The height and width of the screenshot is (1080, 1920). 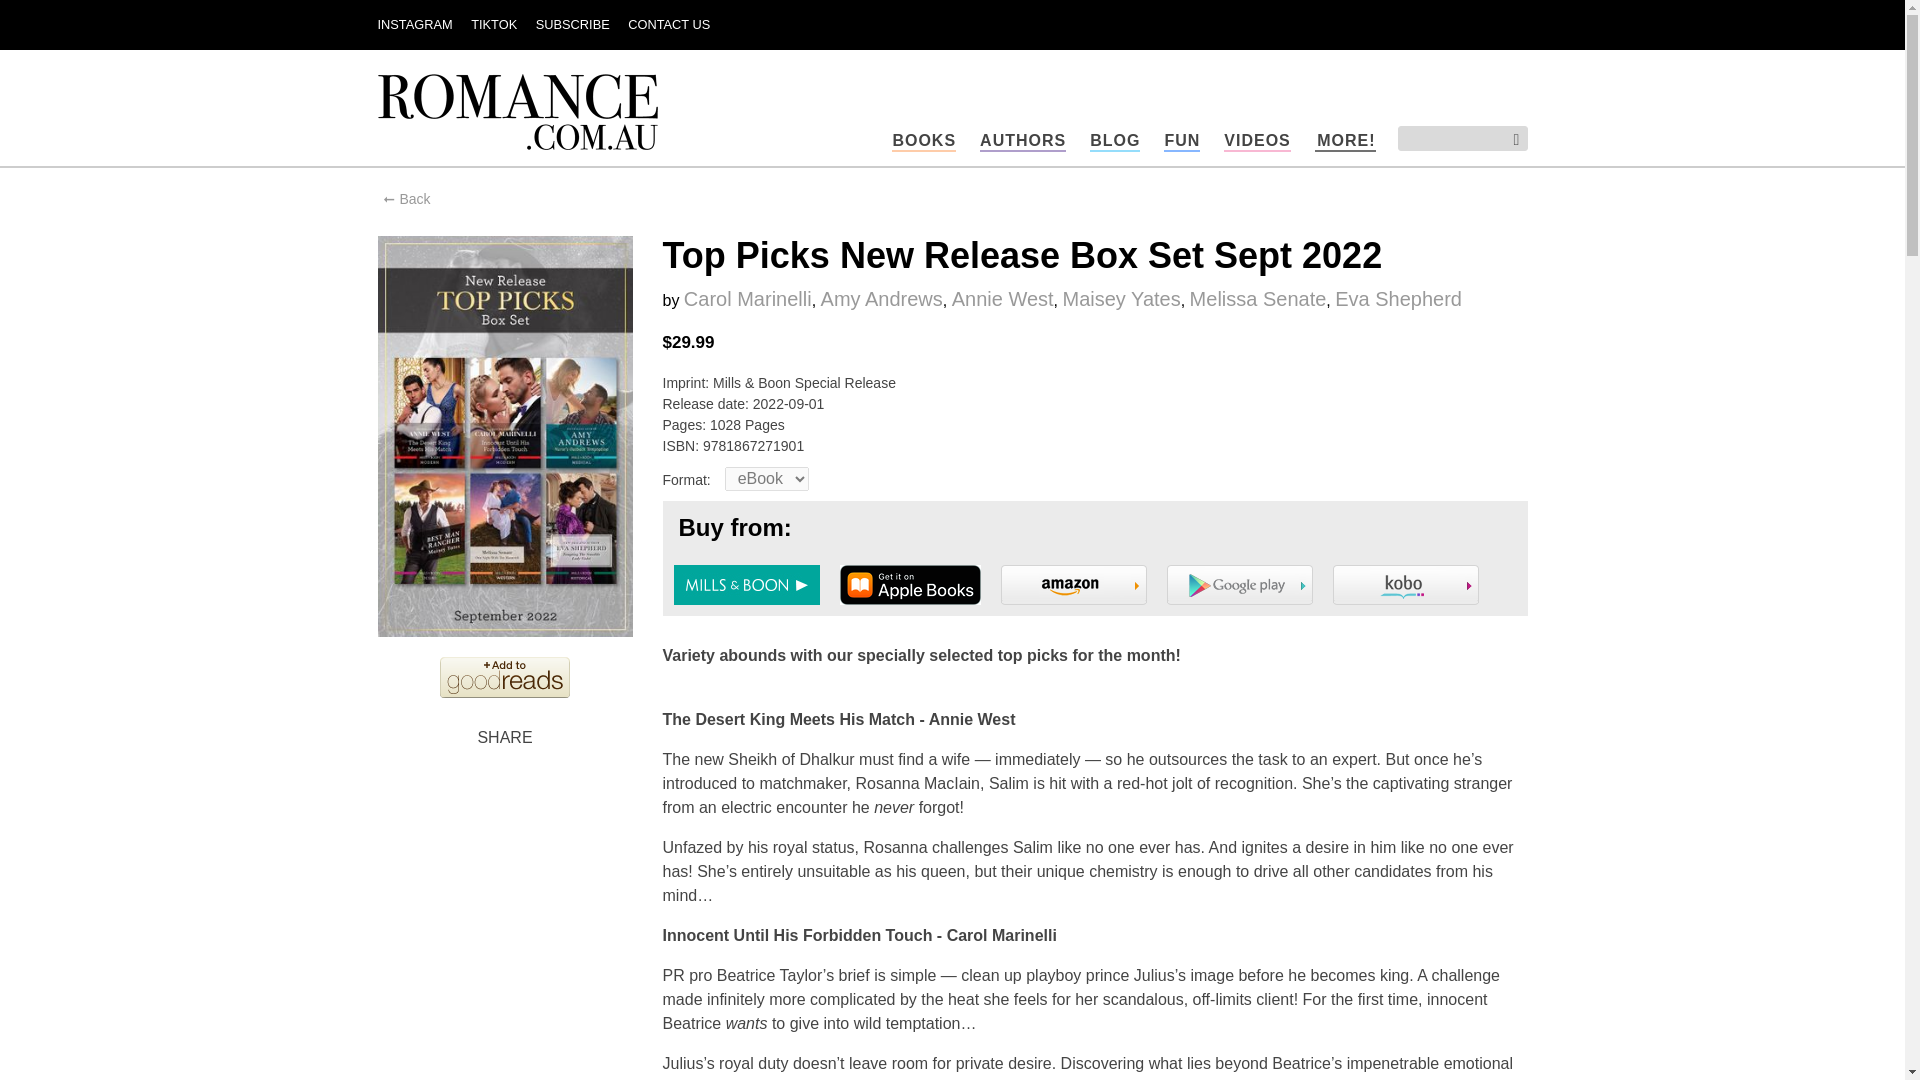 I want to click on Search, so click(x=1508, y=140).